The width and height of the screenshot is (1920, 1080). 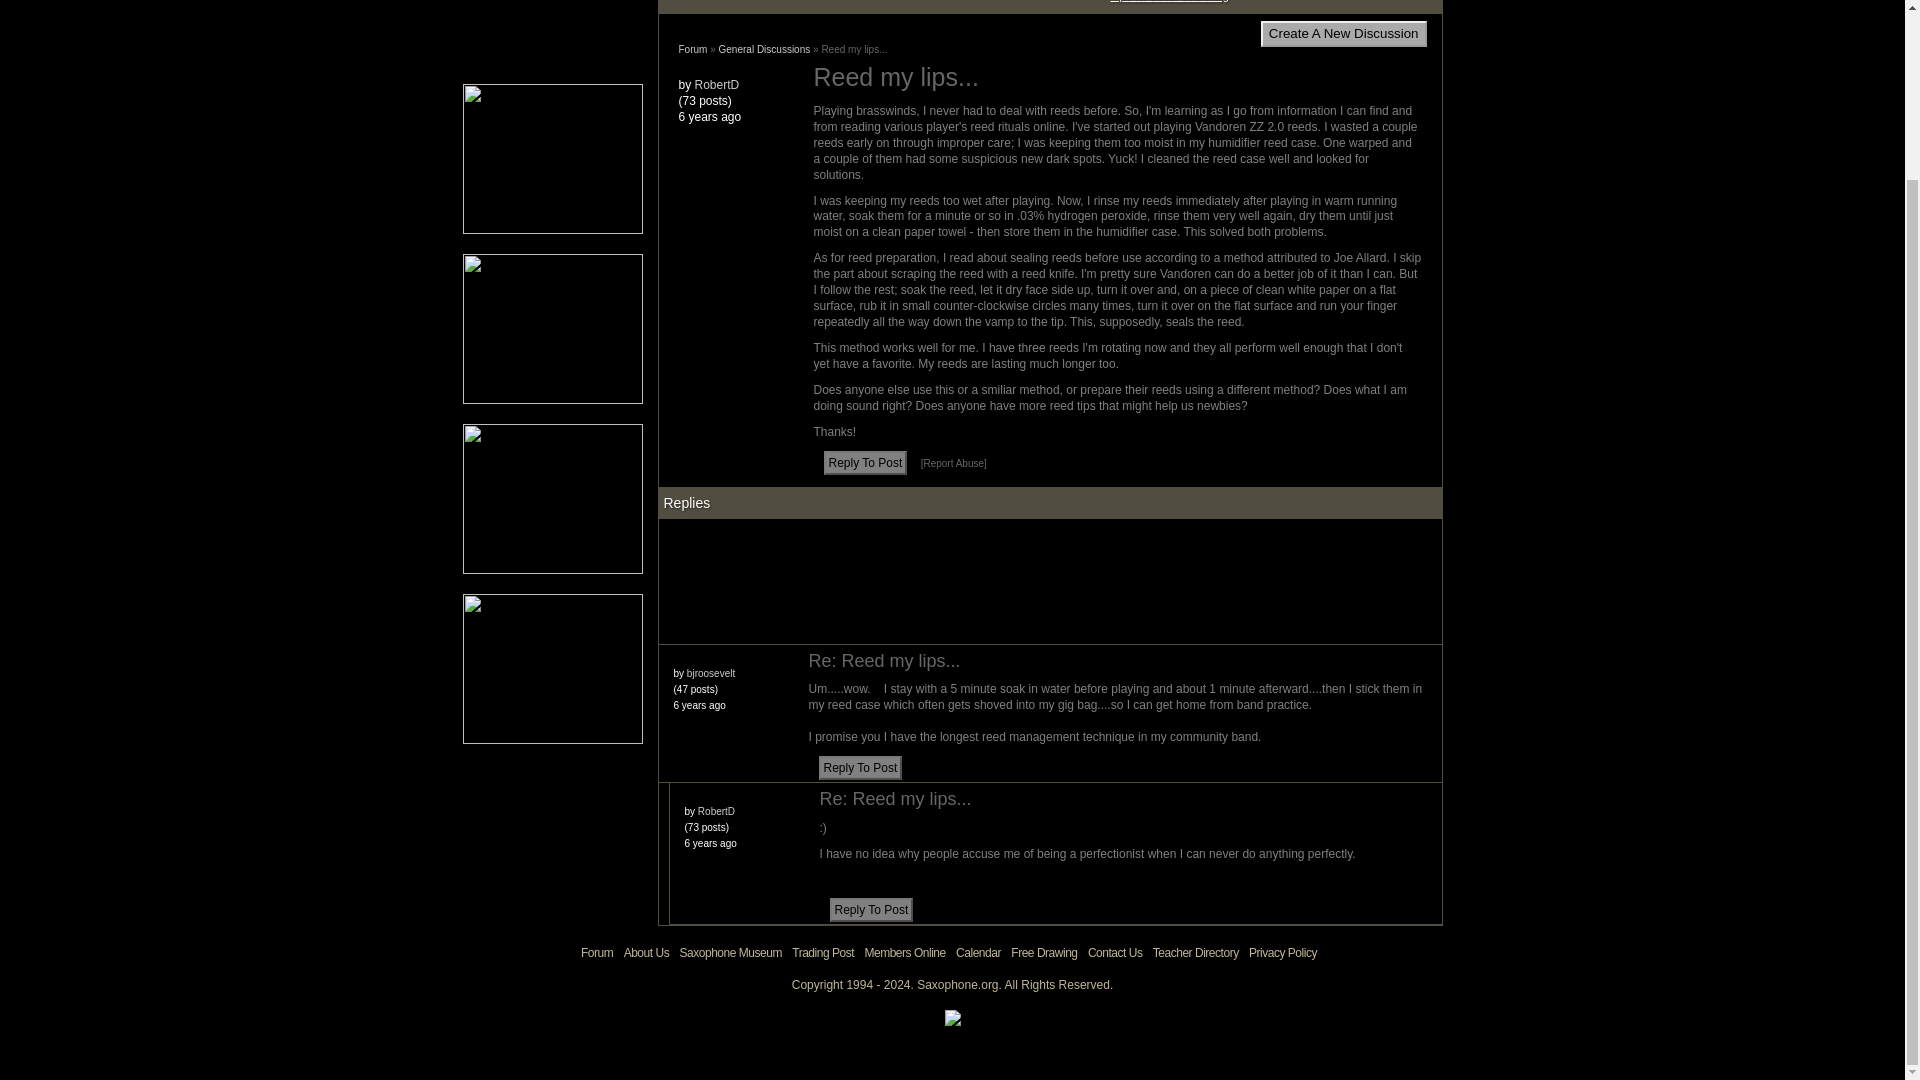 What do you see at coordinates (1344, 34) in the screenshot?
I see `Create A New Discussion` at bounding box center [1344, 34].